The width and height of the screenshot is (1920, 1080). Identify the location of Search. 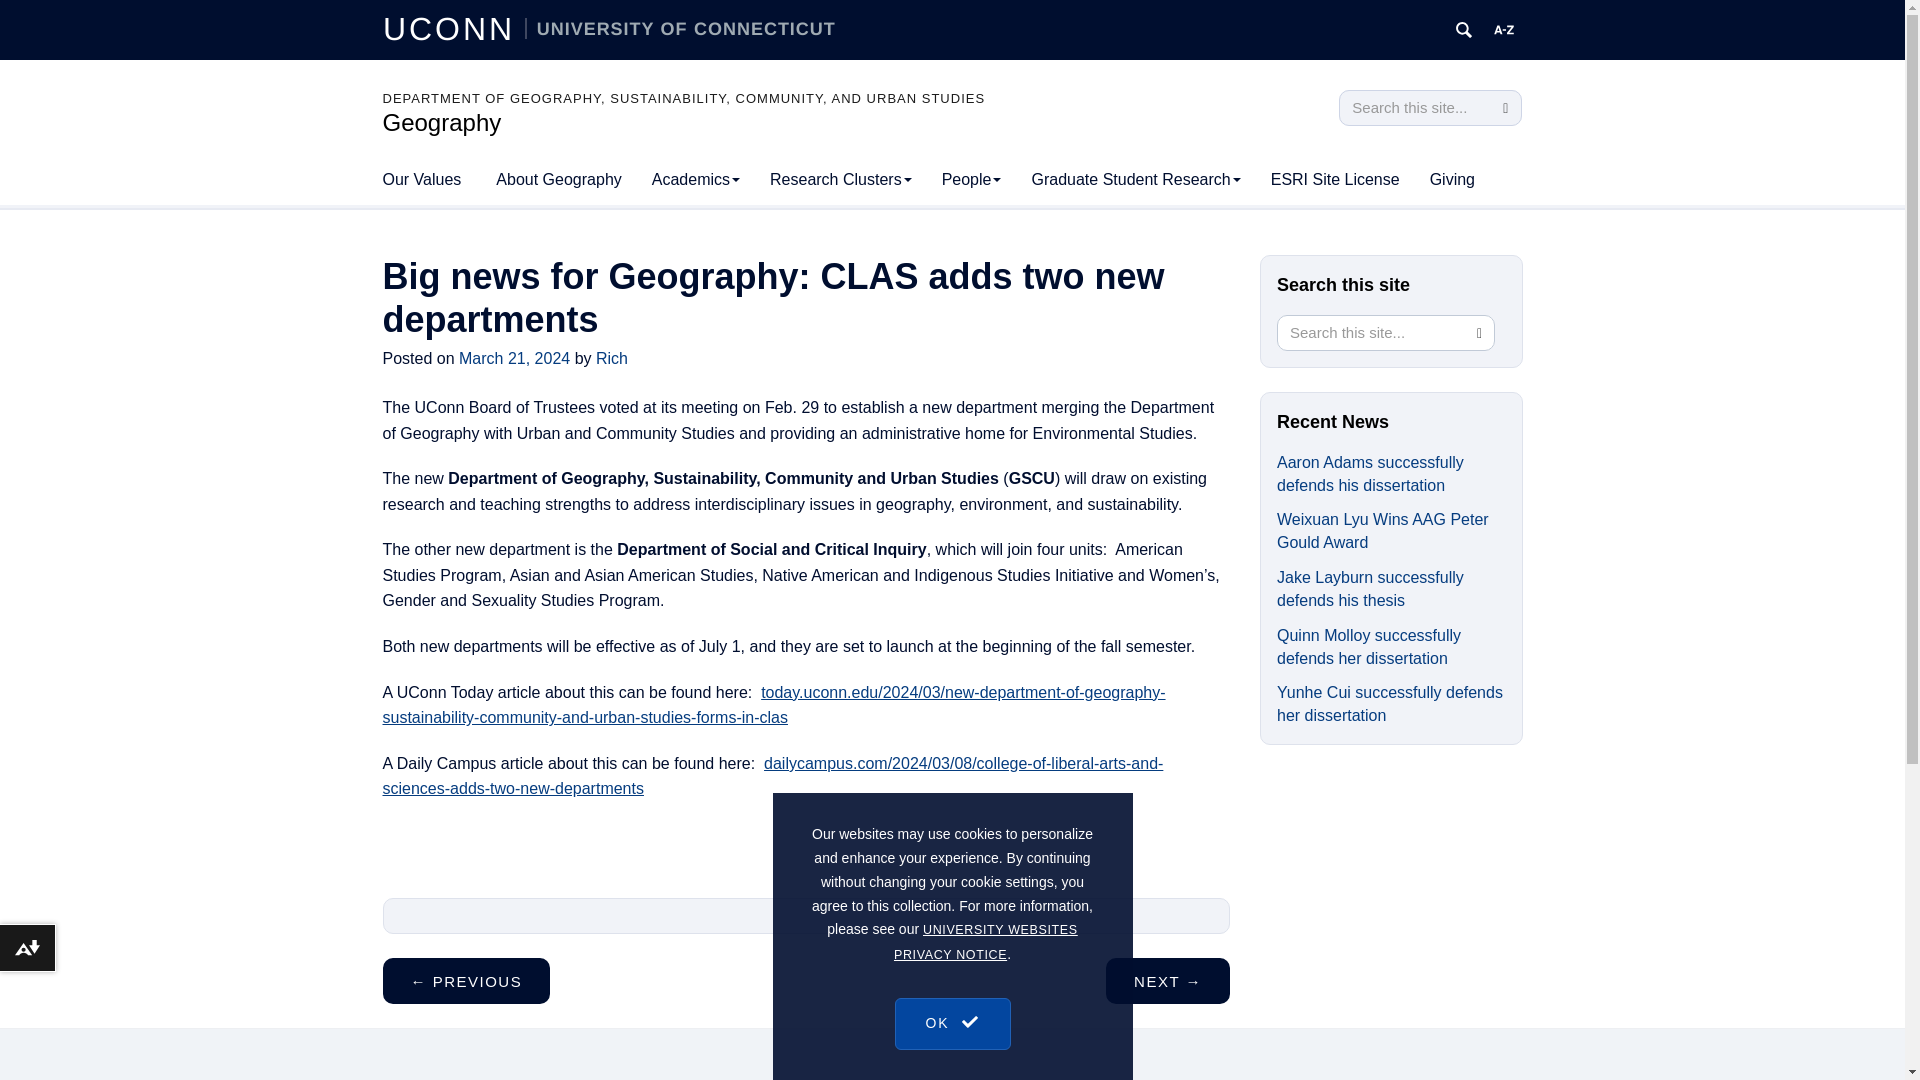
(1504, 108).